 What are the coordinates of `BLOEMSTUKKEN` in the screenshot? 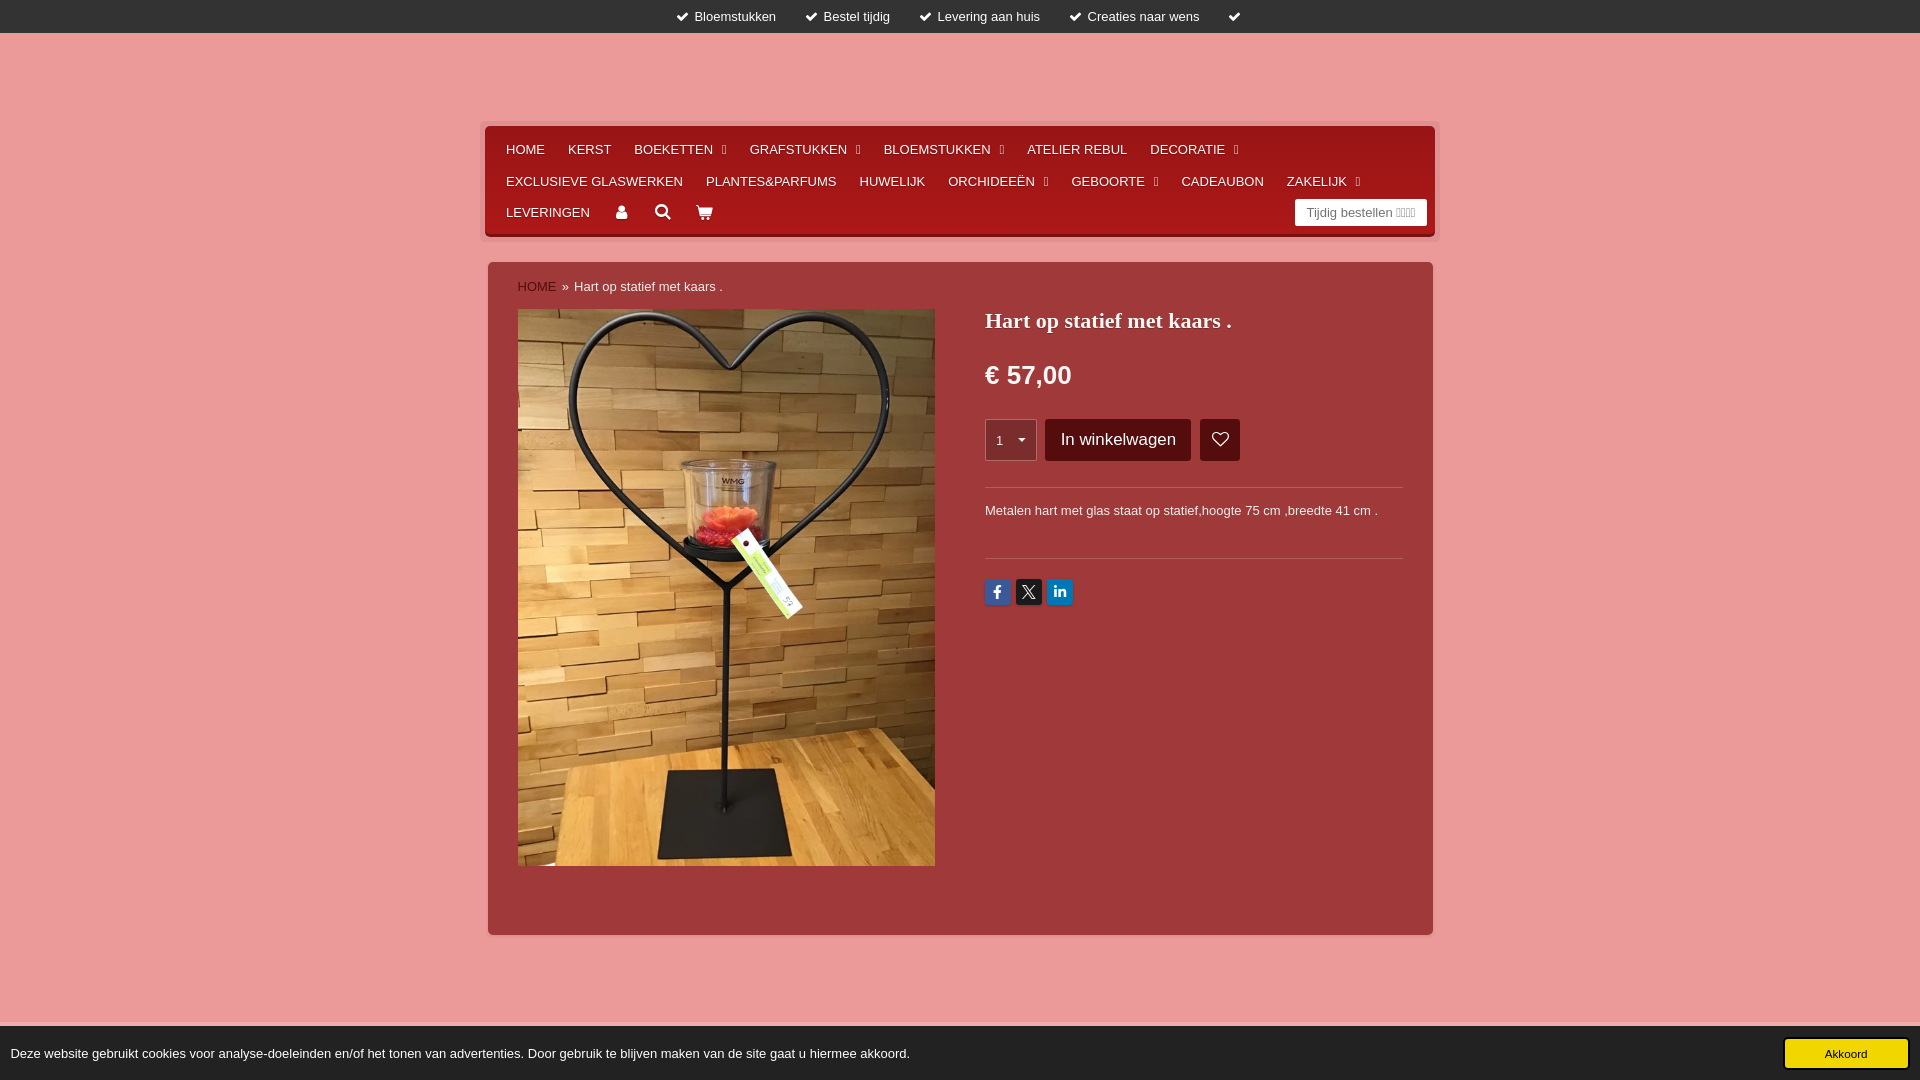 It's located at (944, 150).